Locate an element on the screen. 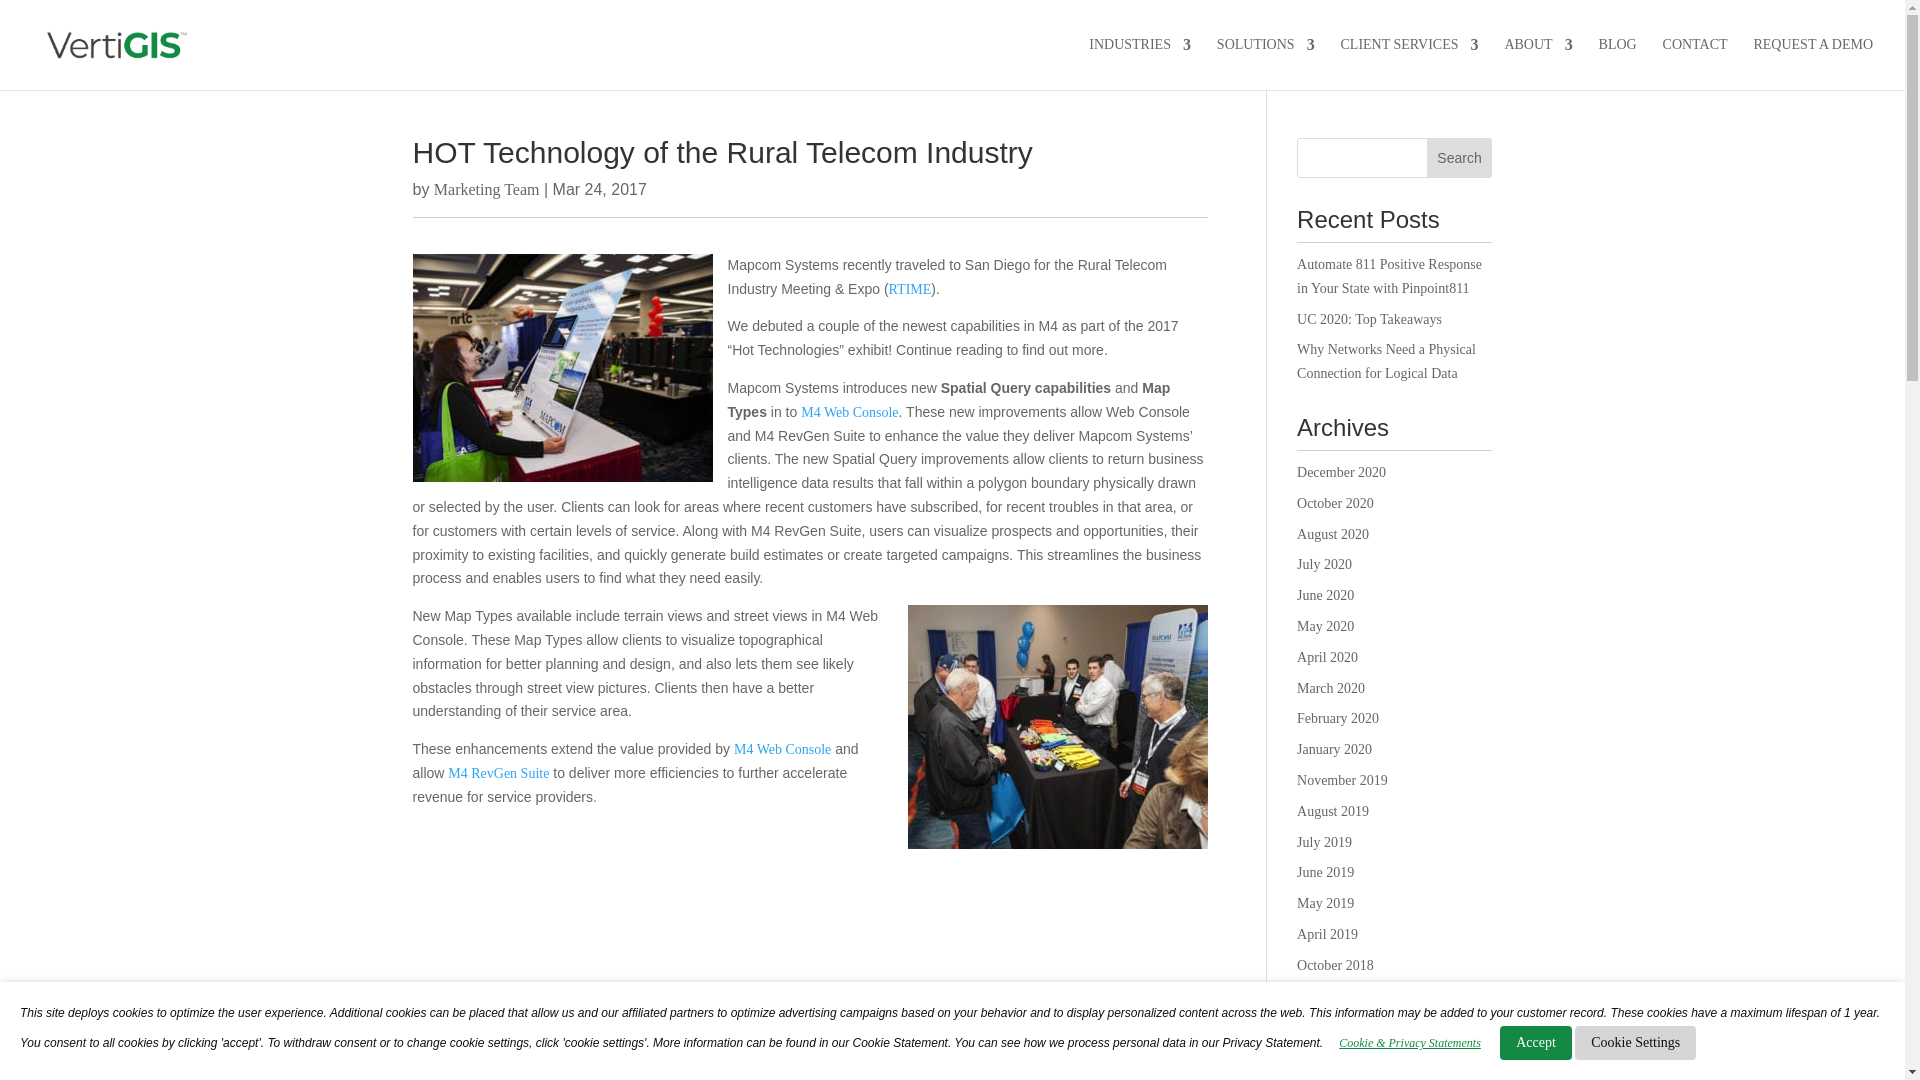 Image resolution: width=1920 pixels, height=1080 pixels. INDUSTRIES is located at coordinates (1139, 61).